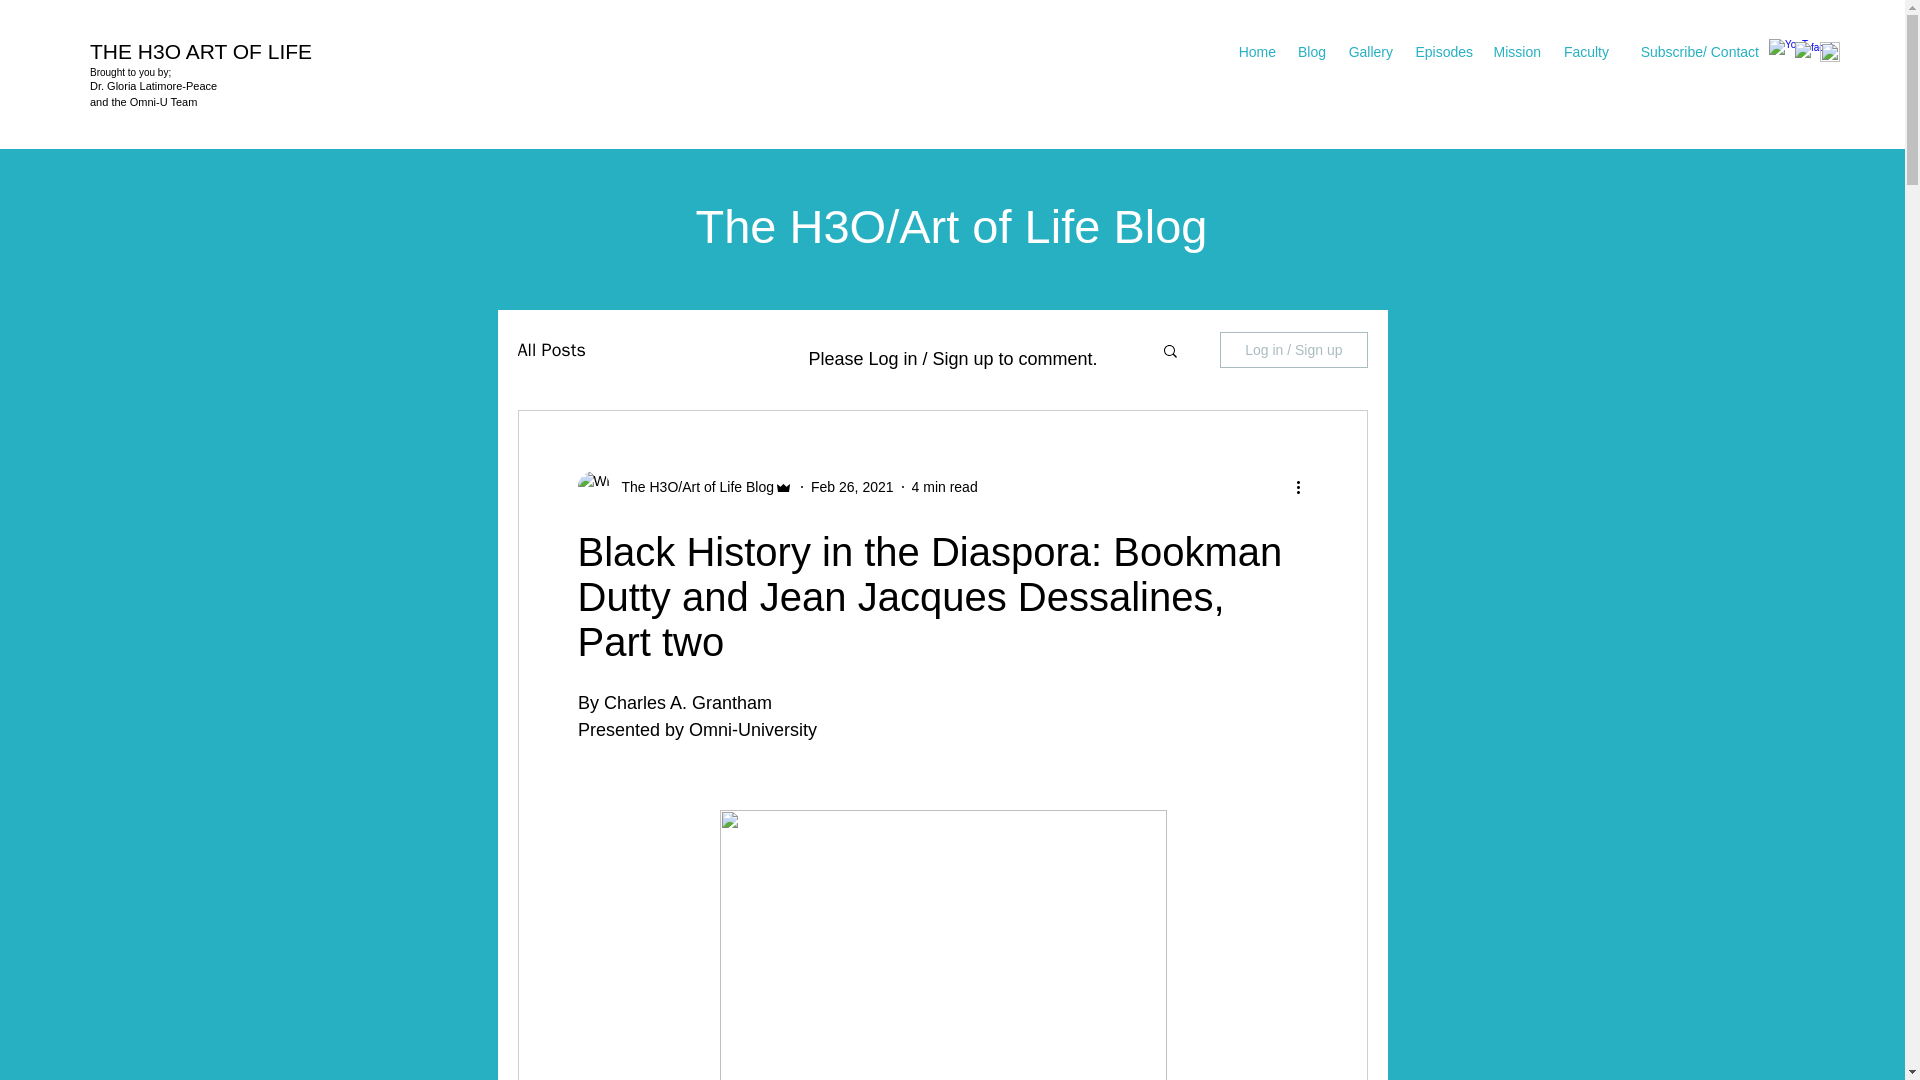 The height and width of the screenshot is (1080, 1920). I want to click on Gallery, so click(1370, 51).